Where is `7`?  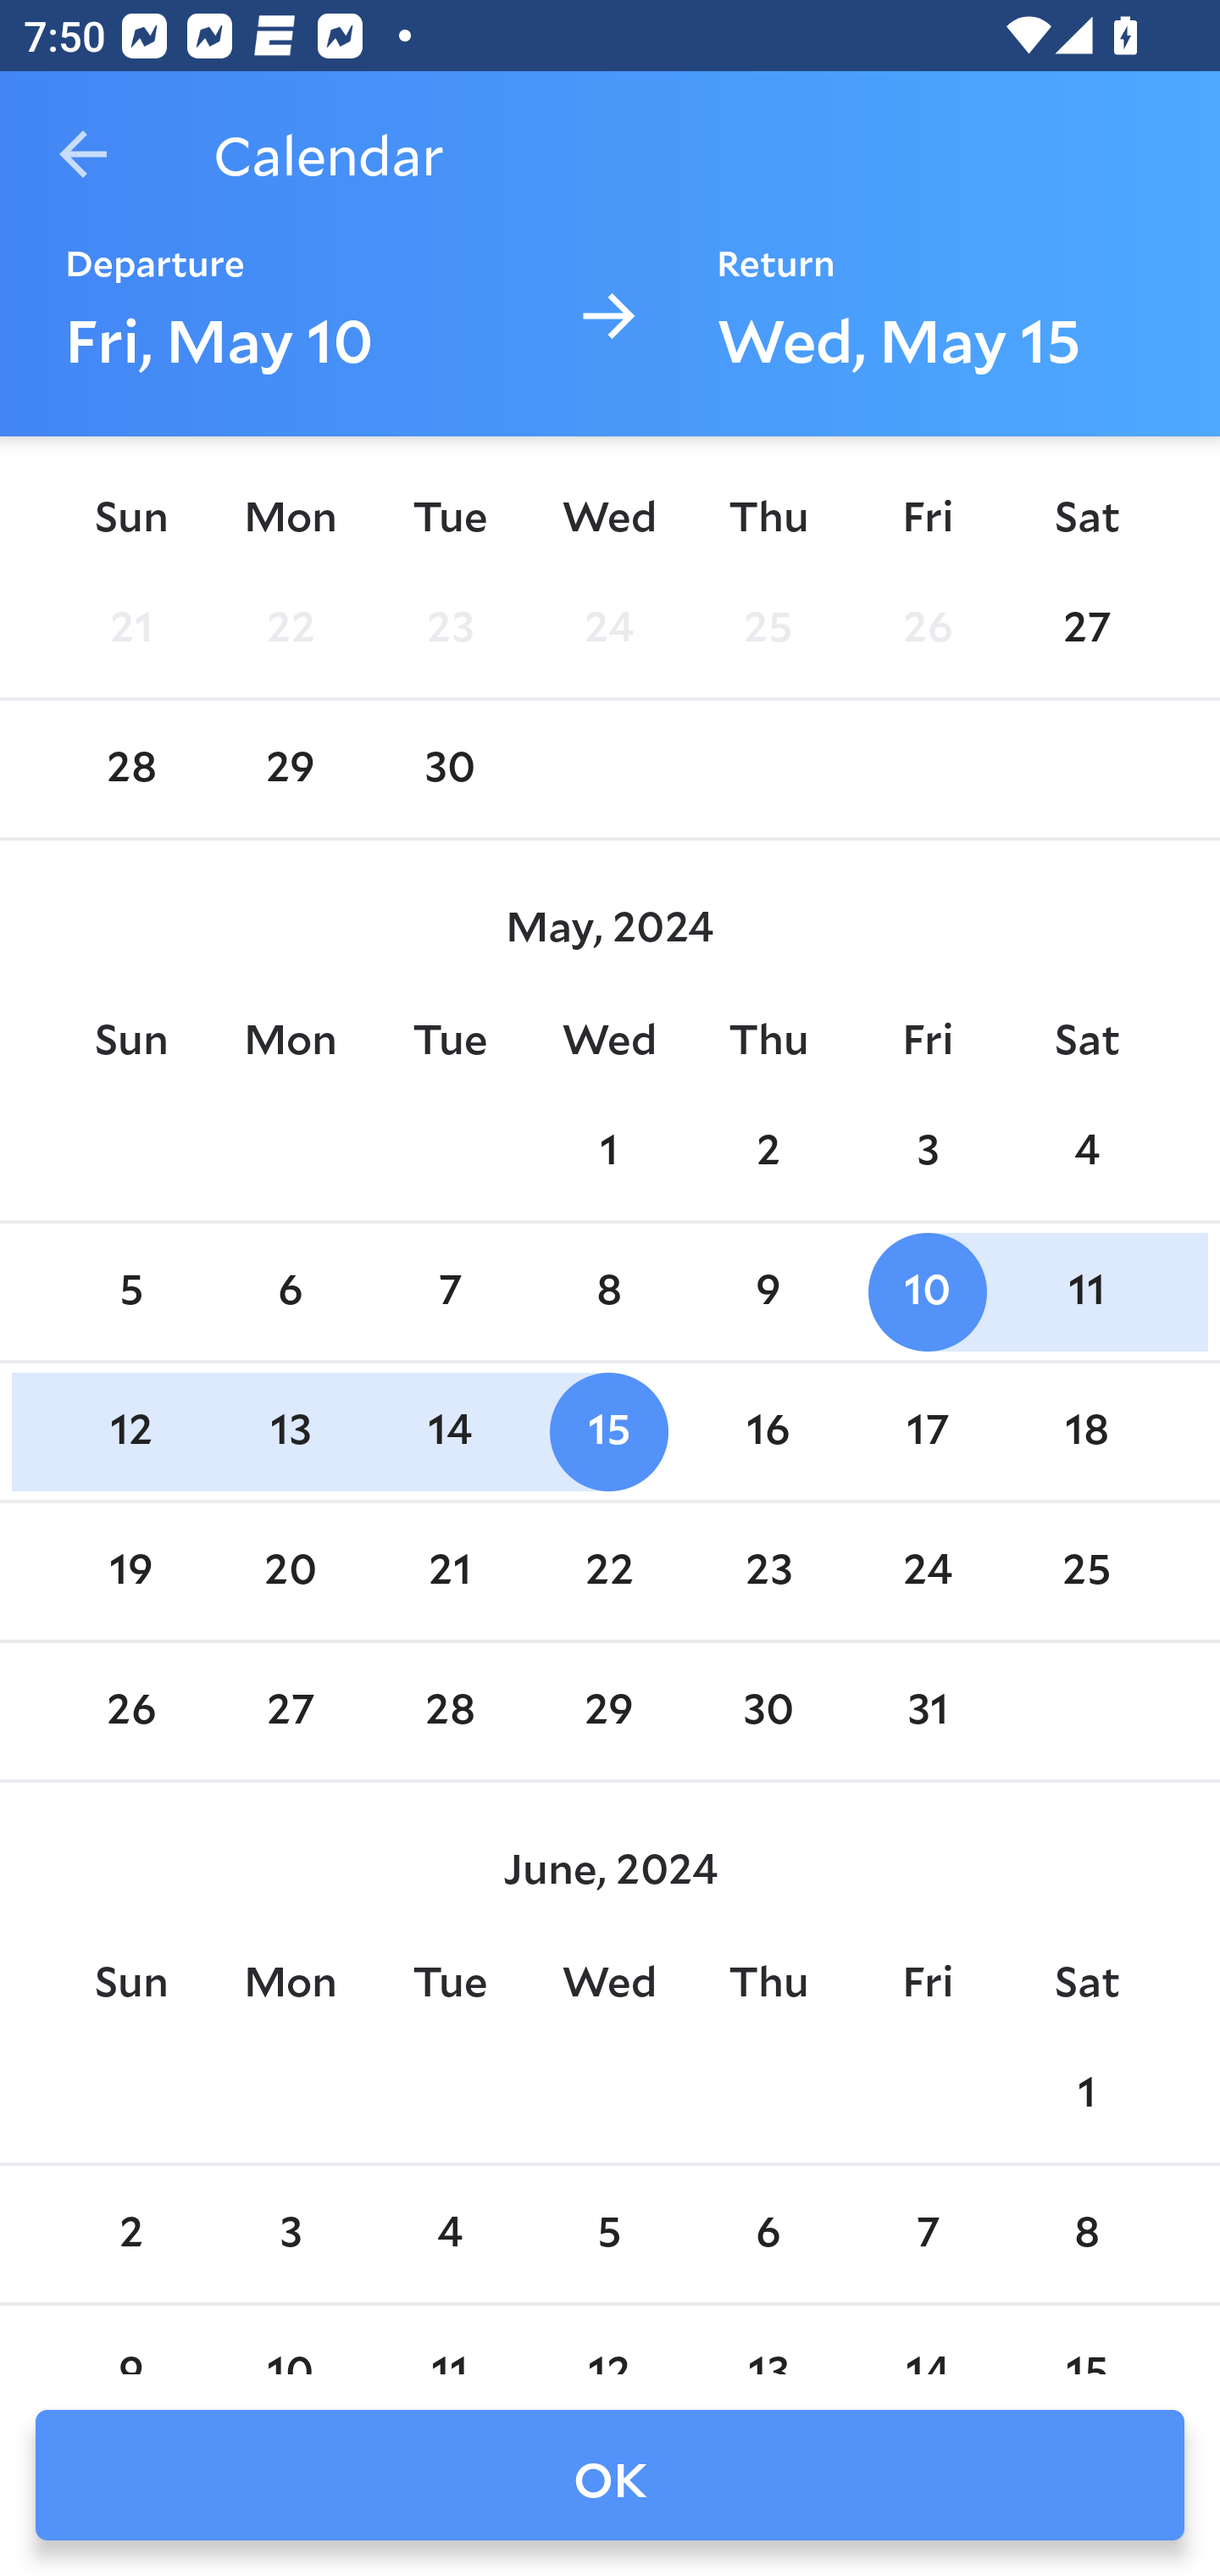 7 is located at coordinates (449, 1293).